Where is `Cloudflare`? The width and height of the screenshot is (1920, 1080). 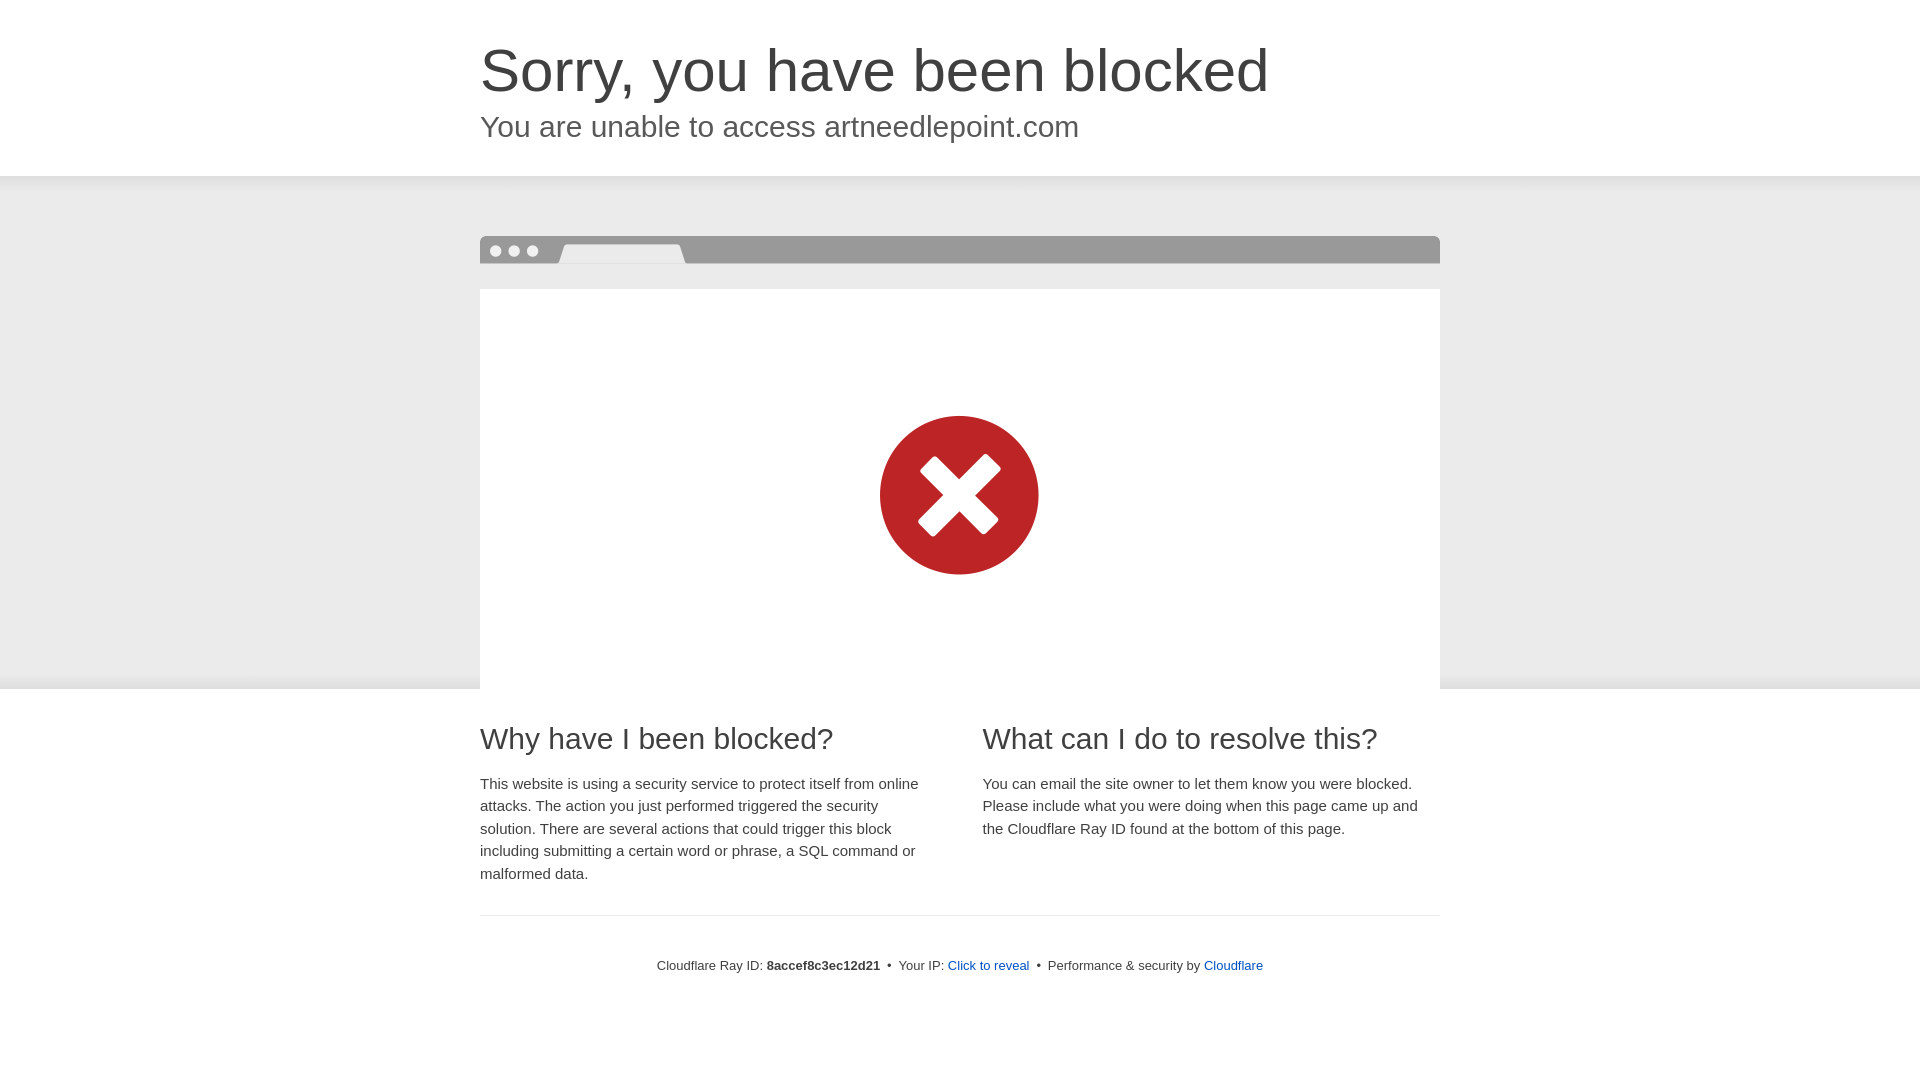 Cloudflare is located at coordinates (1233, 965).